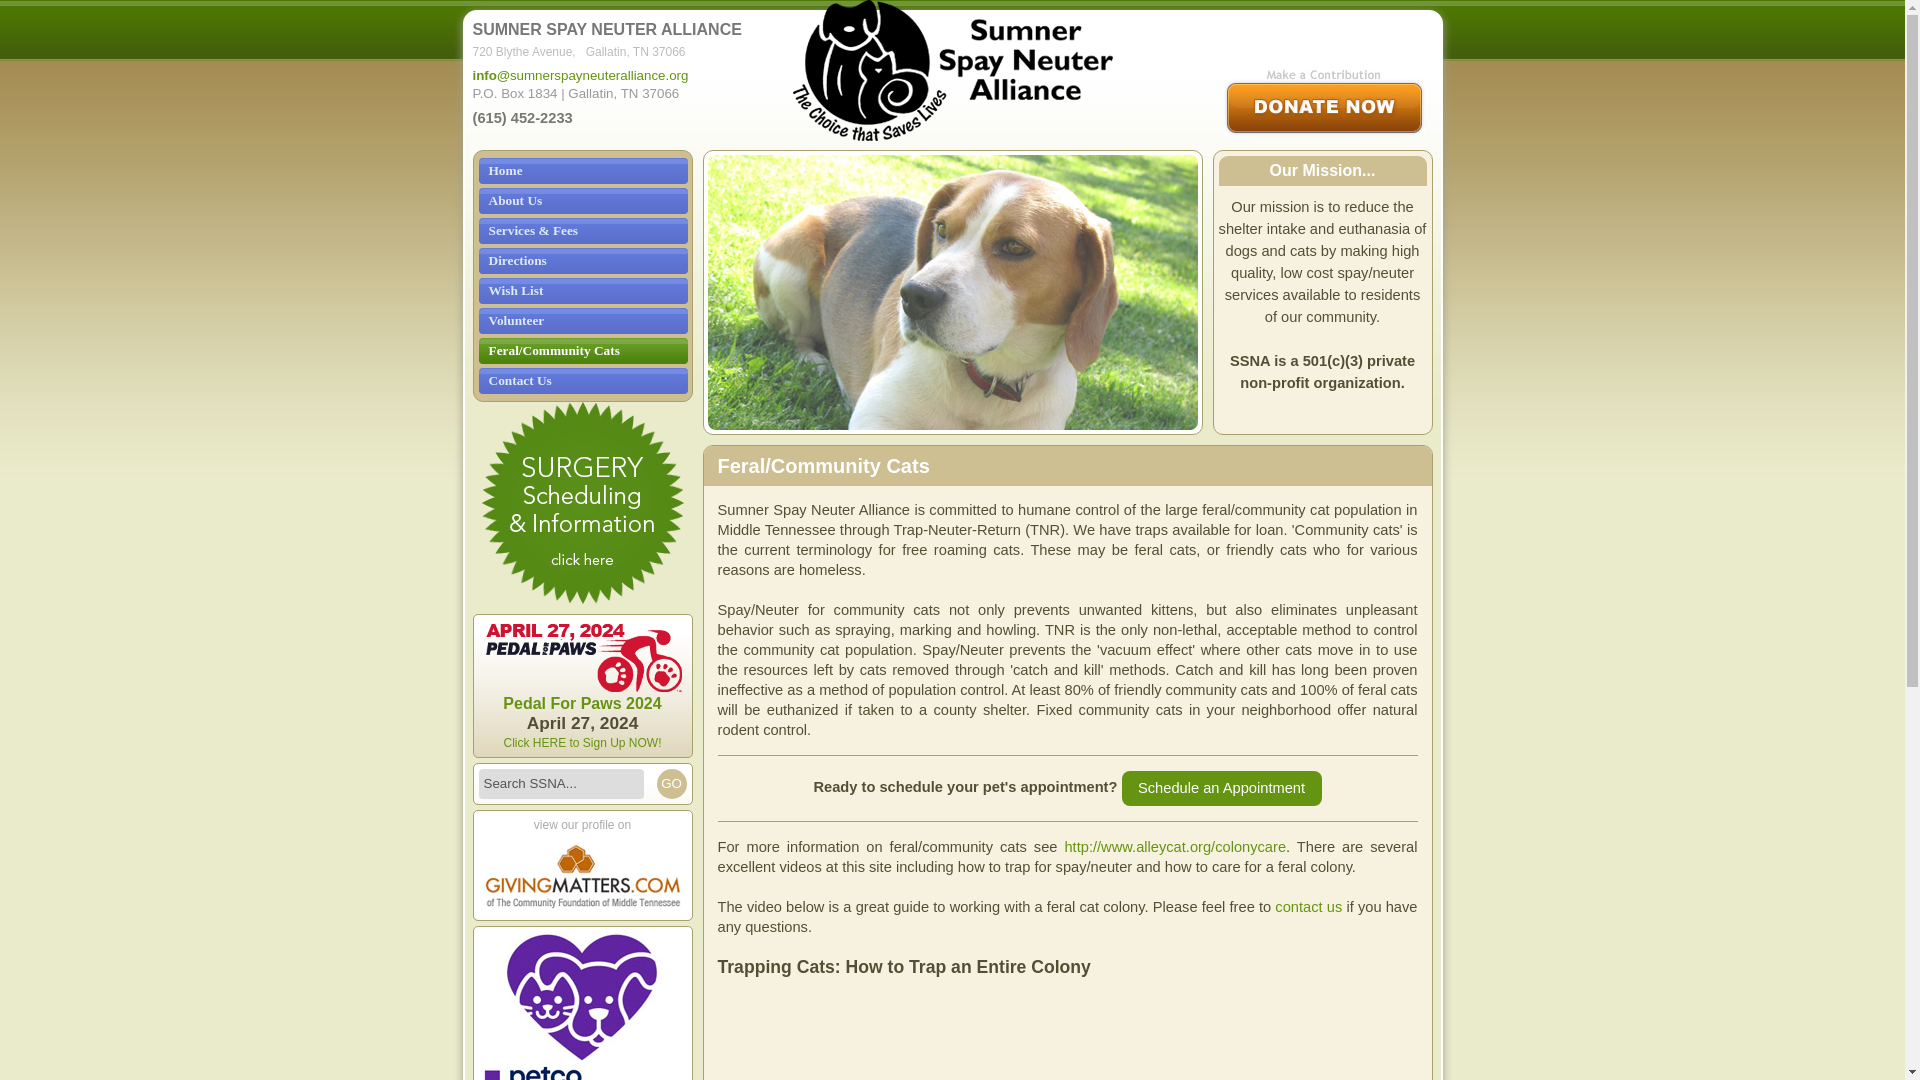  I want to click on Contact Us, so click(582, 381).